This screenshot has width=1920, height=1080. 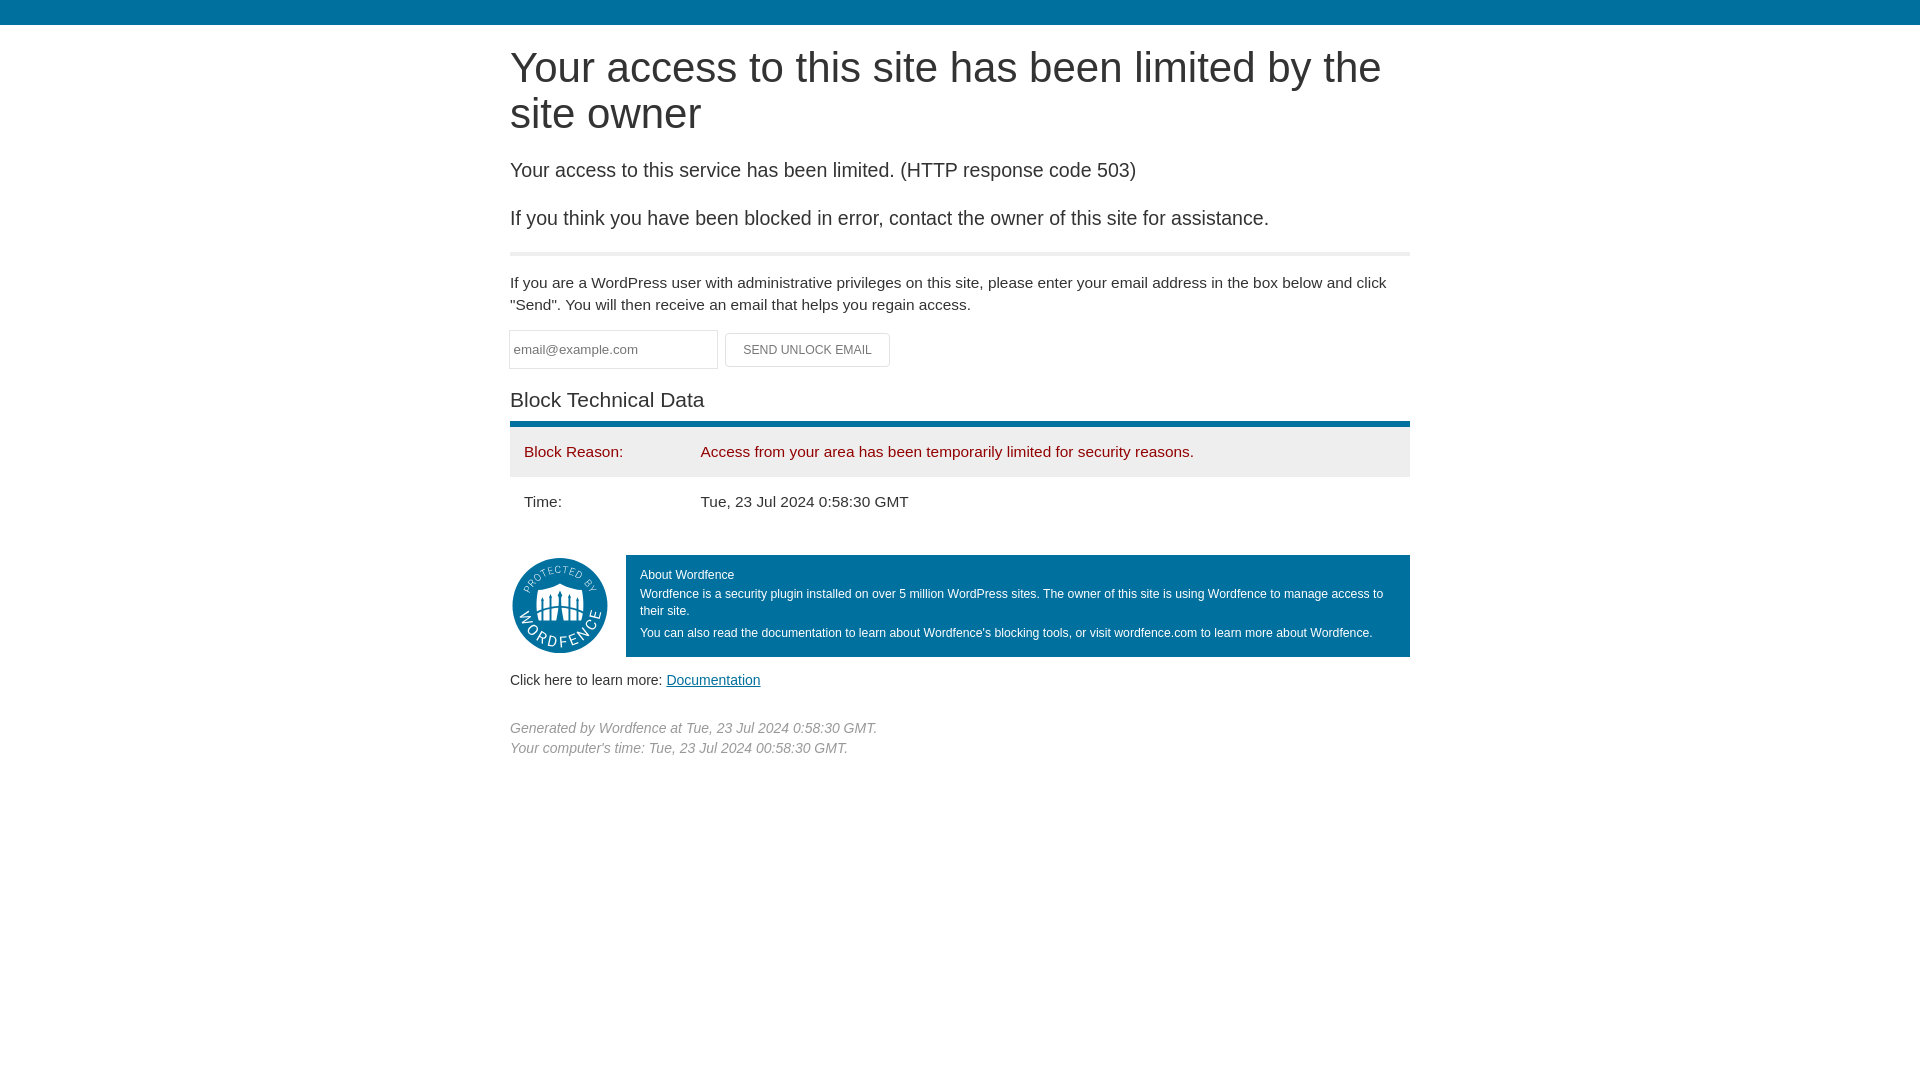 I want to click on Send Unlock Email, so click(x=808, y=350).